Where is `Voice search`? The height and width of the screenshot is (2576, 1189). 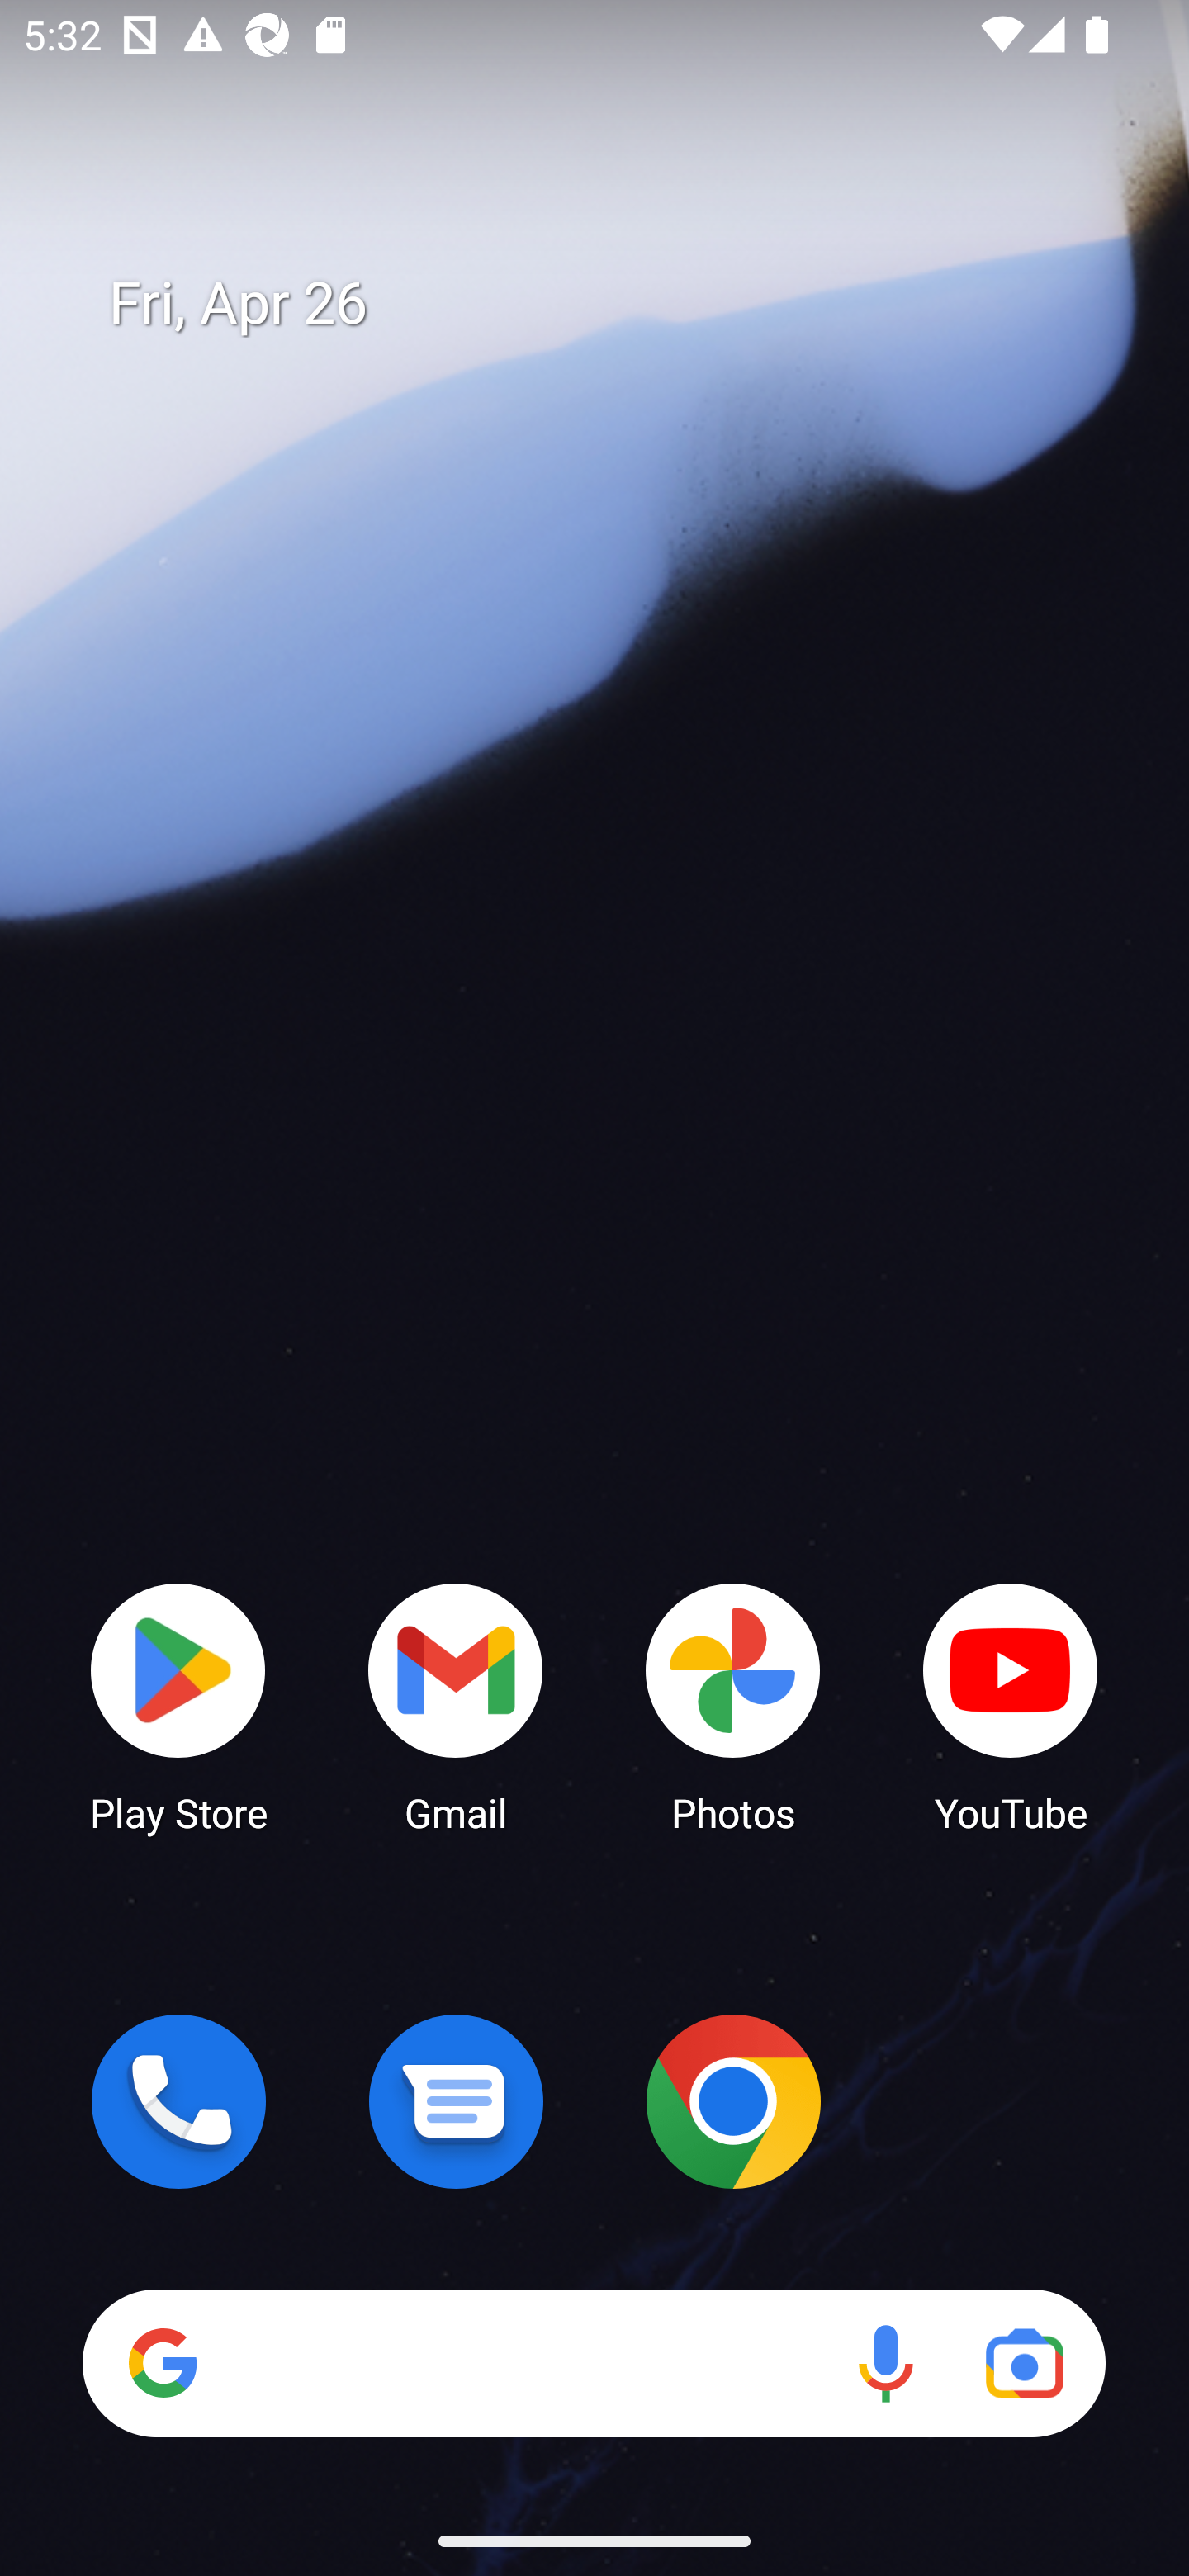
Voice search is located at coordinates (885, 2363).